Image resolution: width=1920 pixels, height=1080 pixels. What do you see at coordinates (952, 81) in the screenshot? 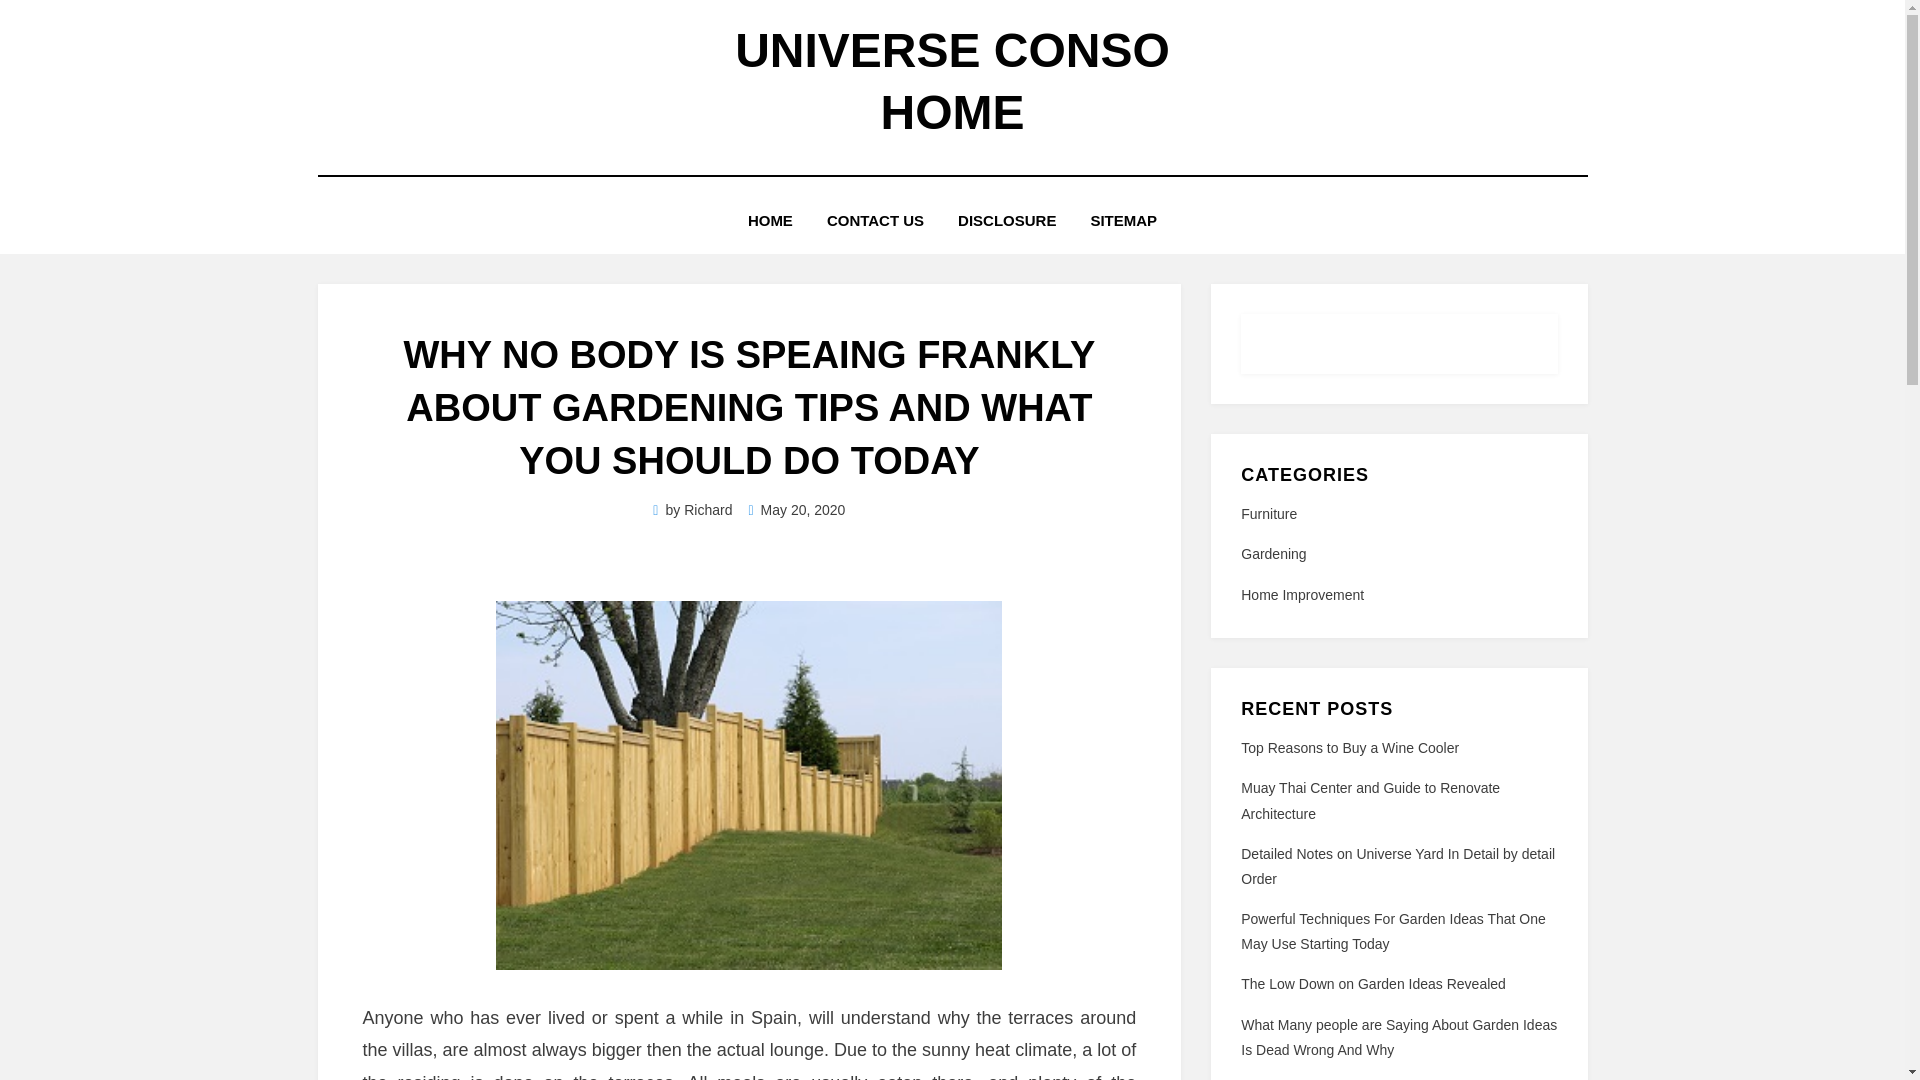
I see `UNIVERSE CONSO HOME` at bounding box center [952, 81].